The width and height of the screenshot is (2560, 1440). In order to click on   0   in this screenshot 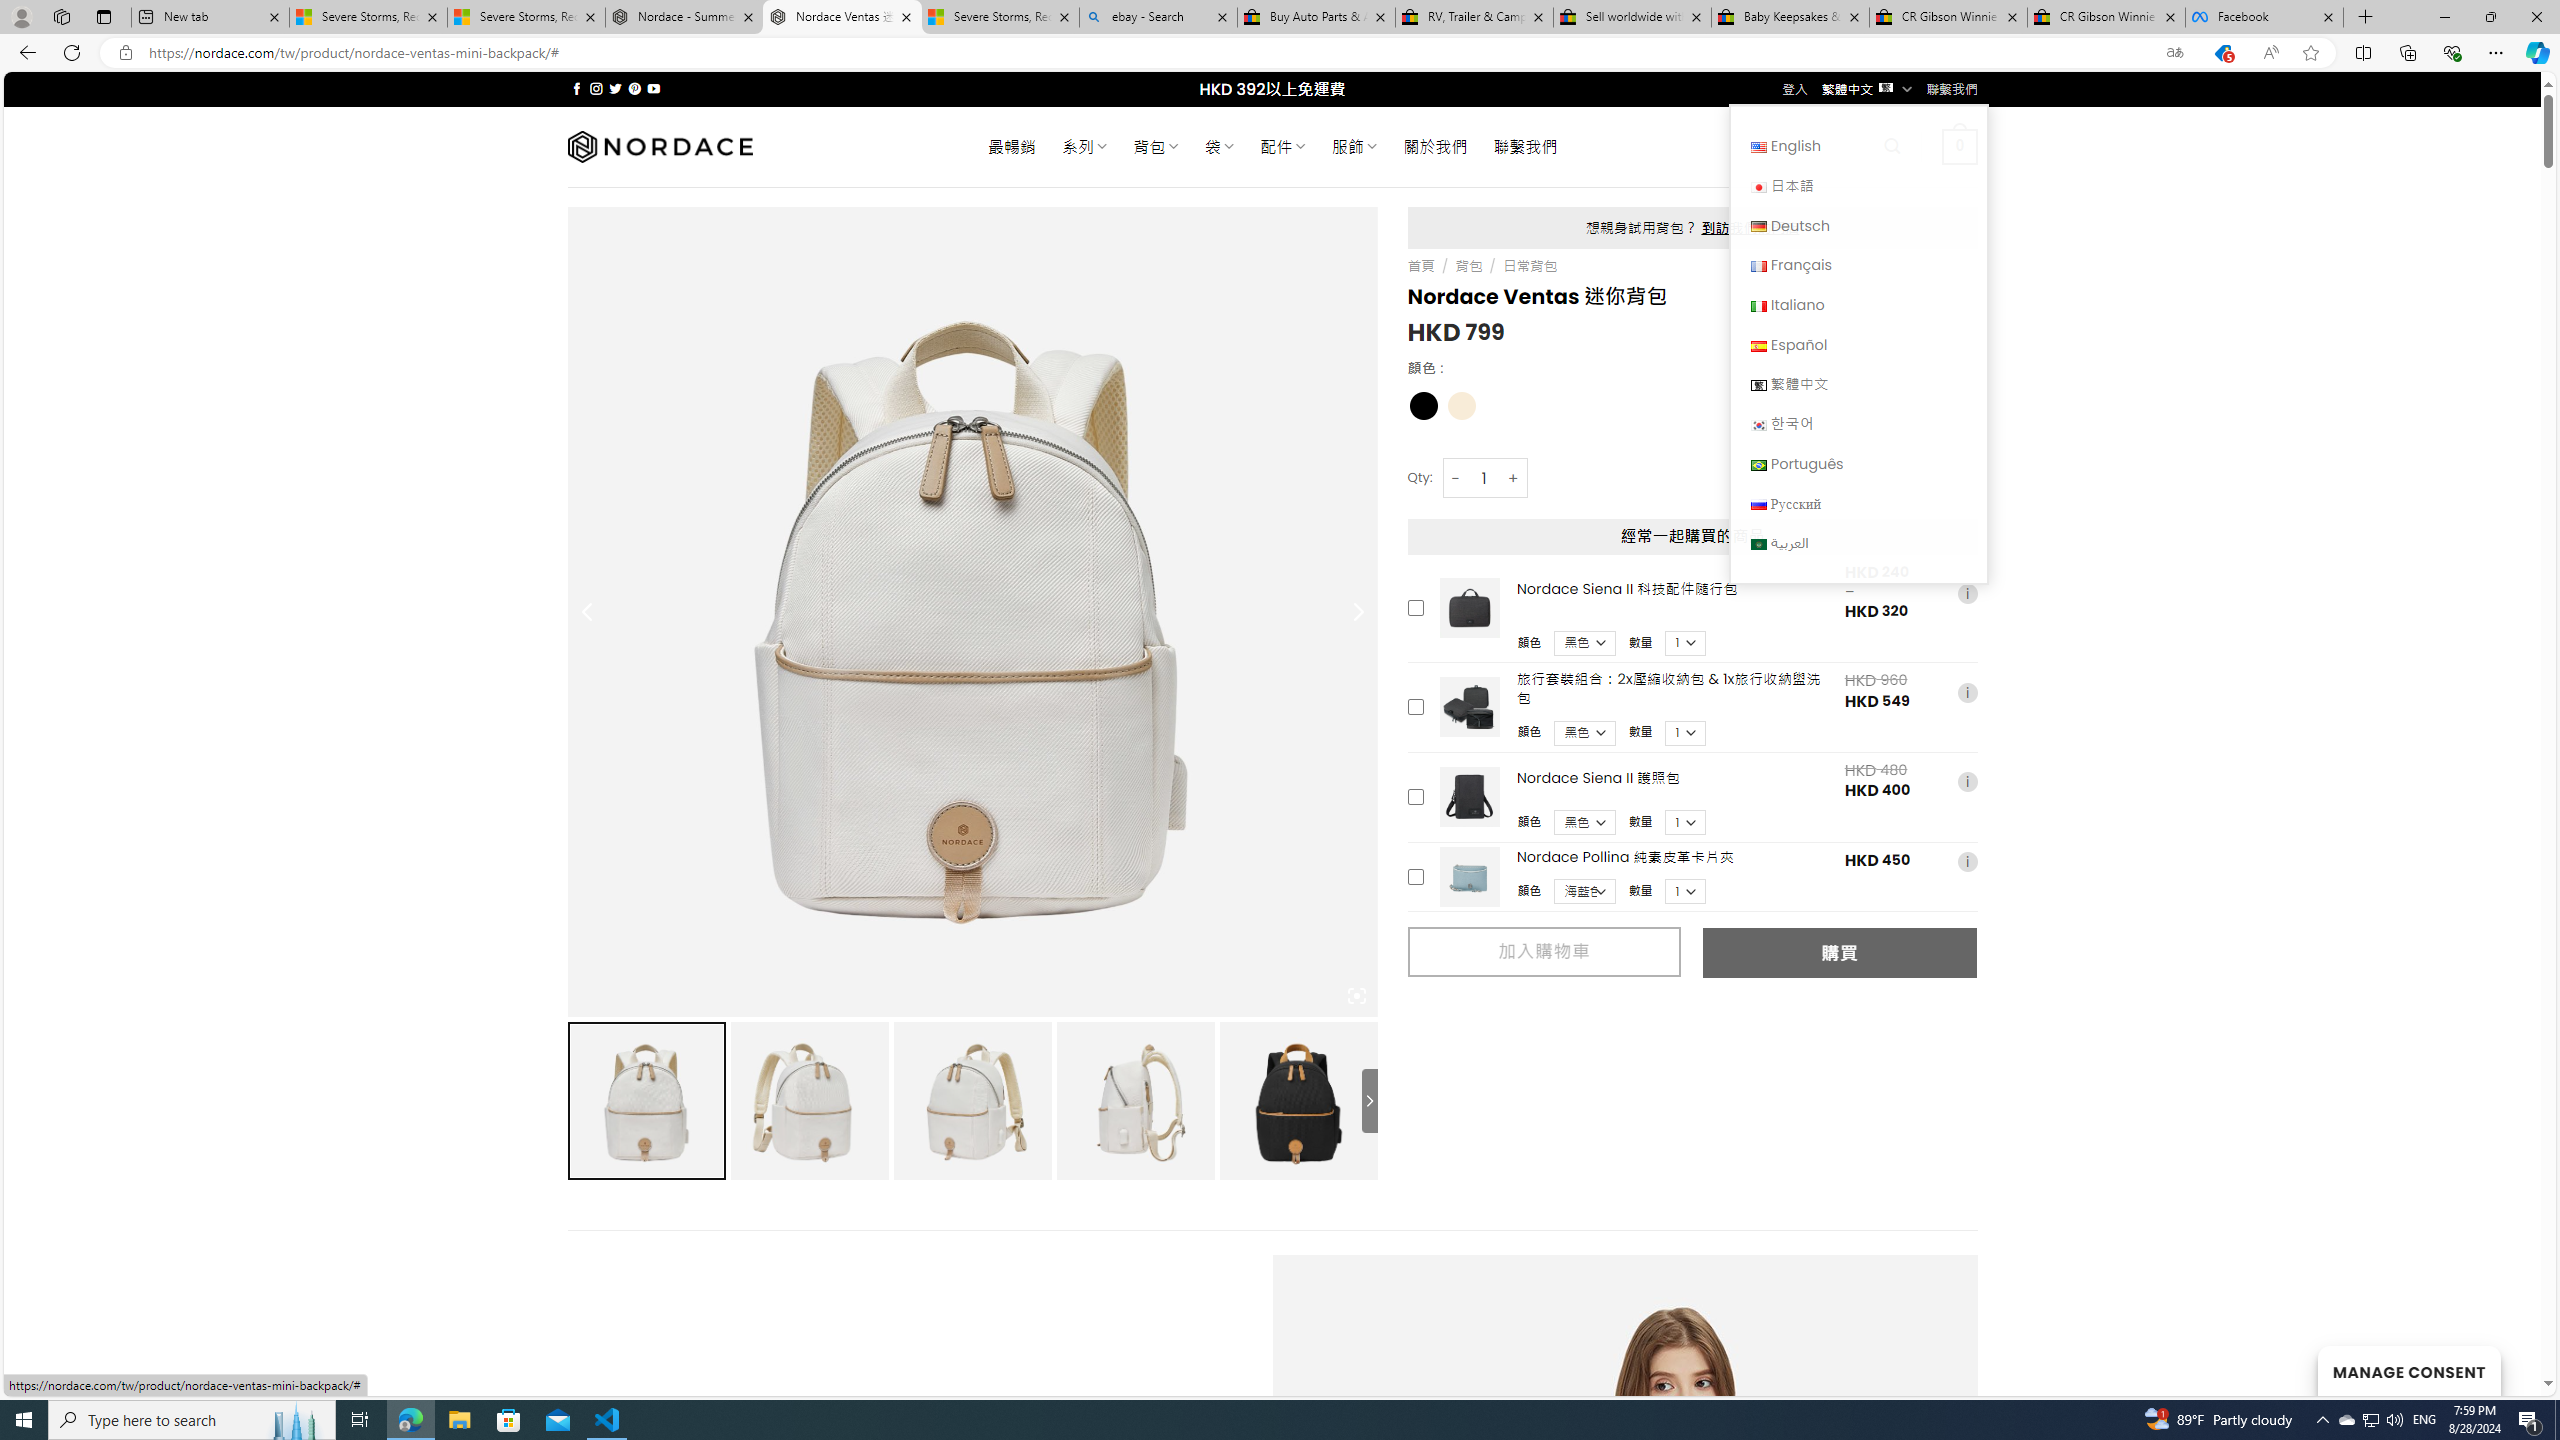, I will do `click(1960, 146)`.